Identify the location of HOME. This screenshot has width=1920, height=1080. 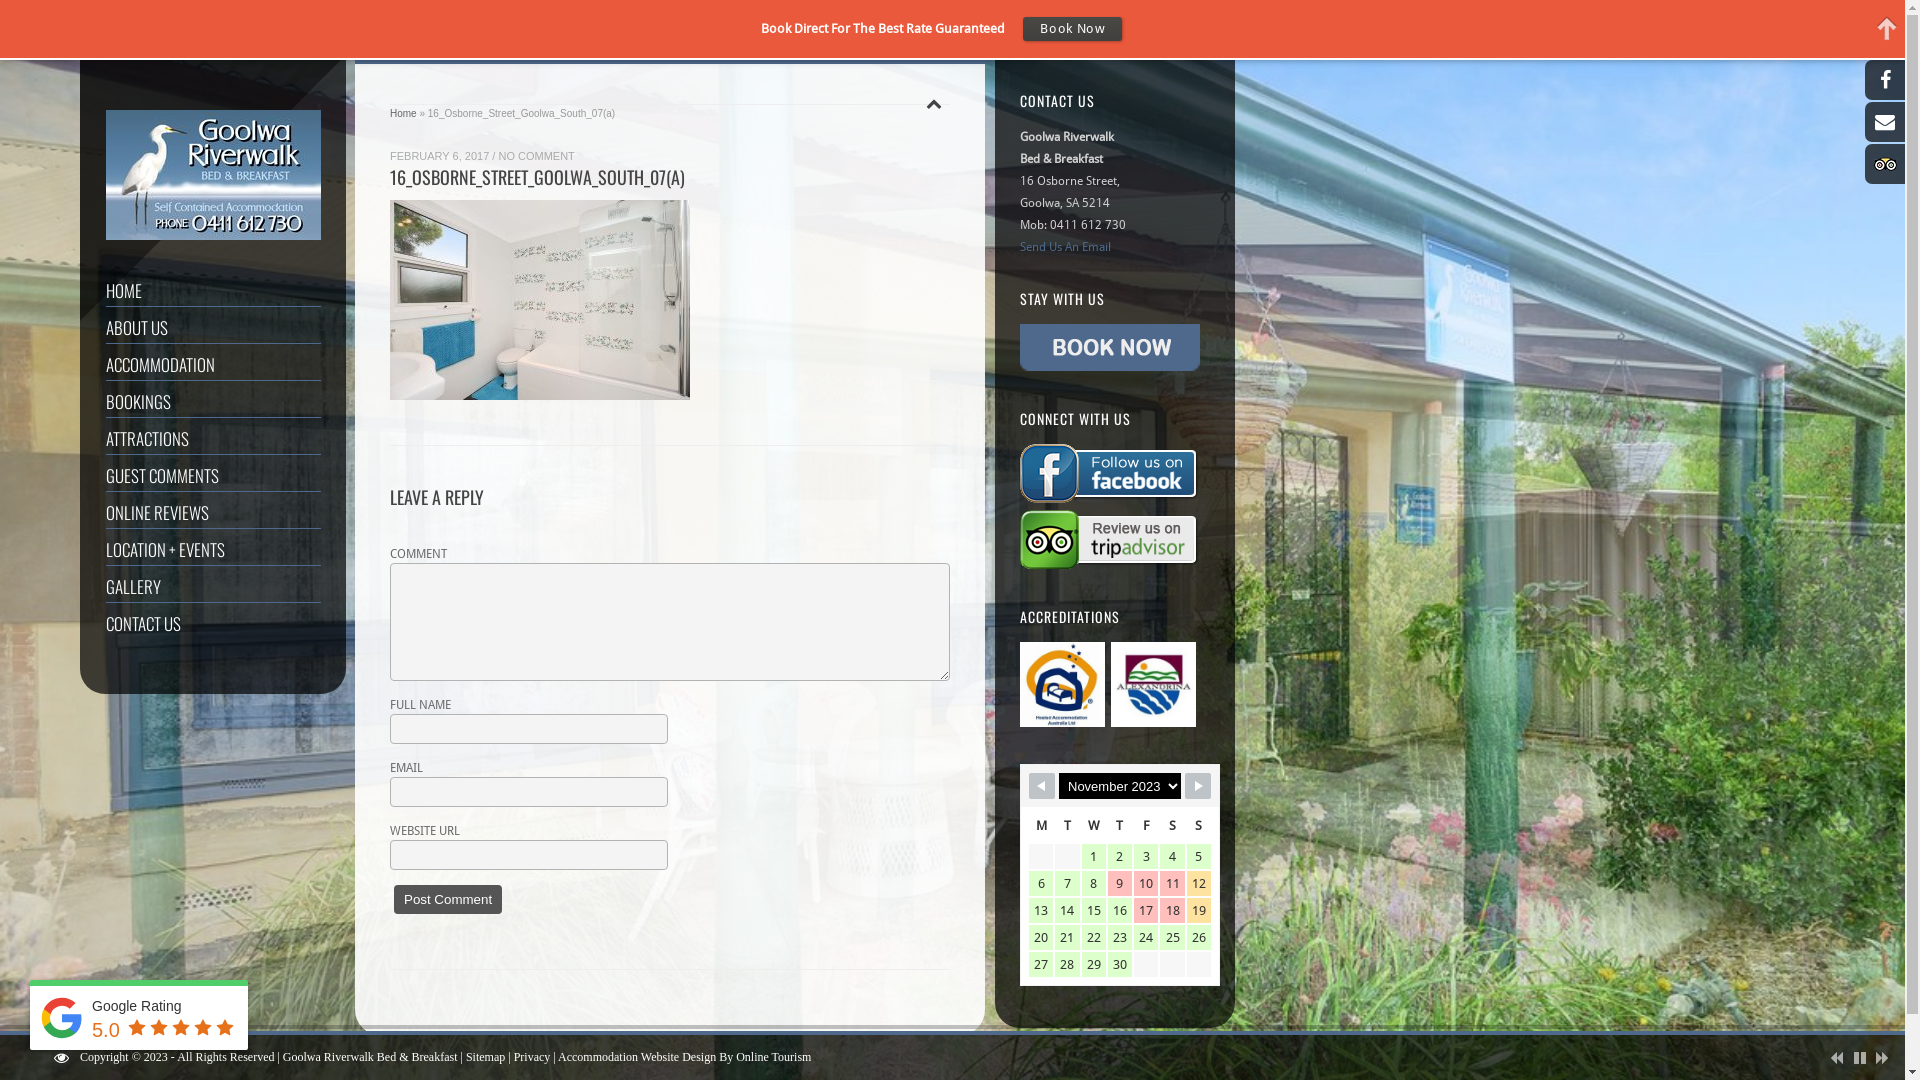
(214, 290).